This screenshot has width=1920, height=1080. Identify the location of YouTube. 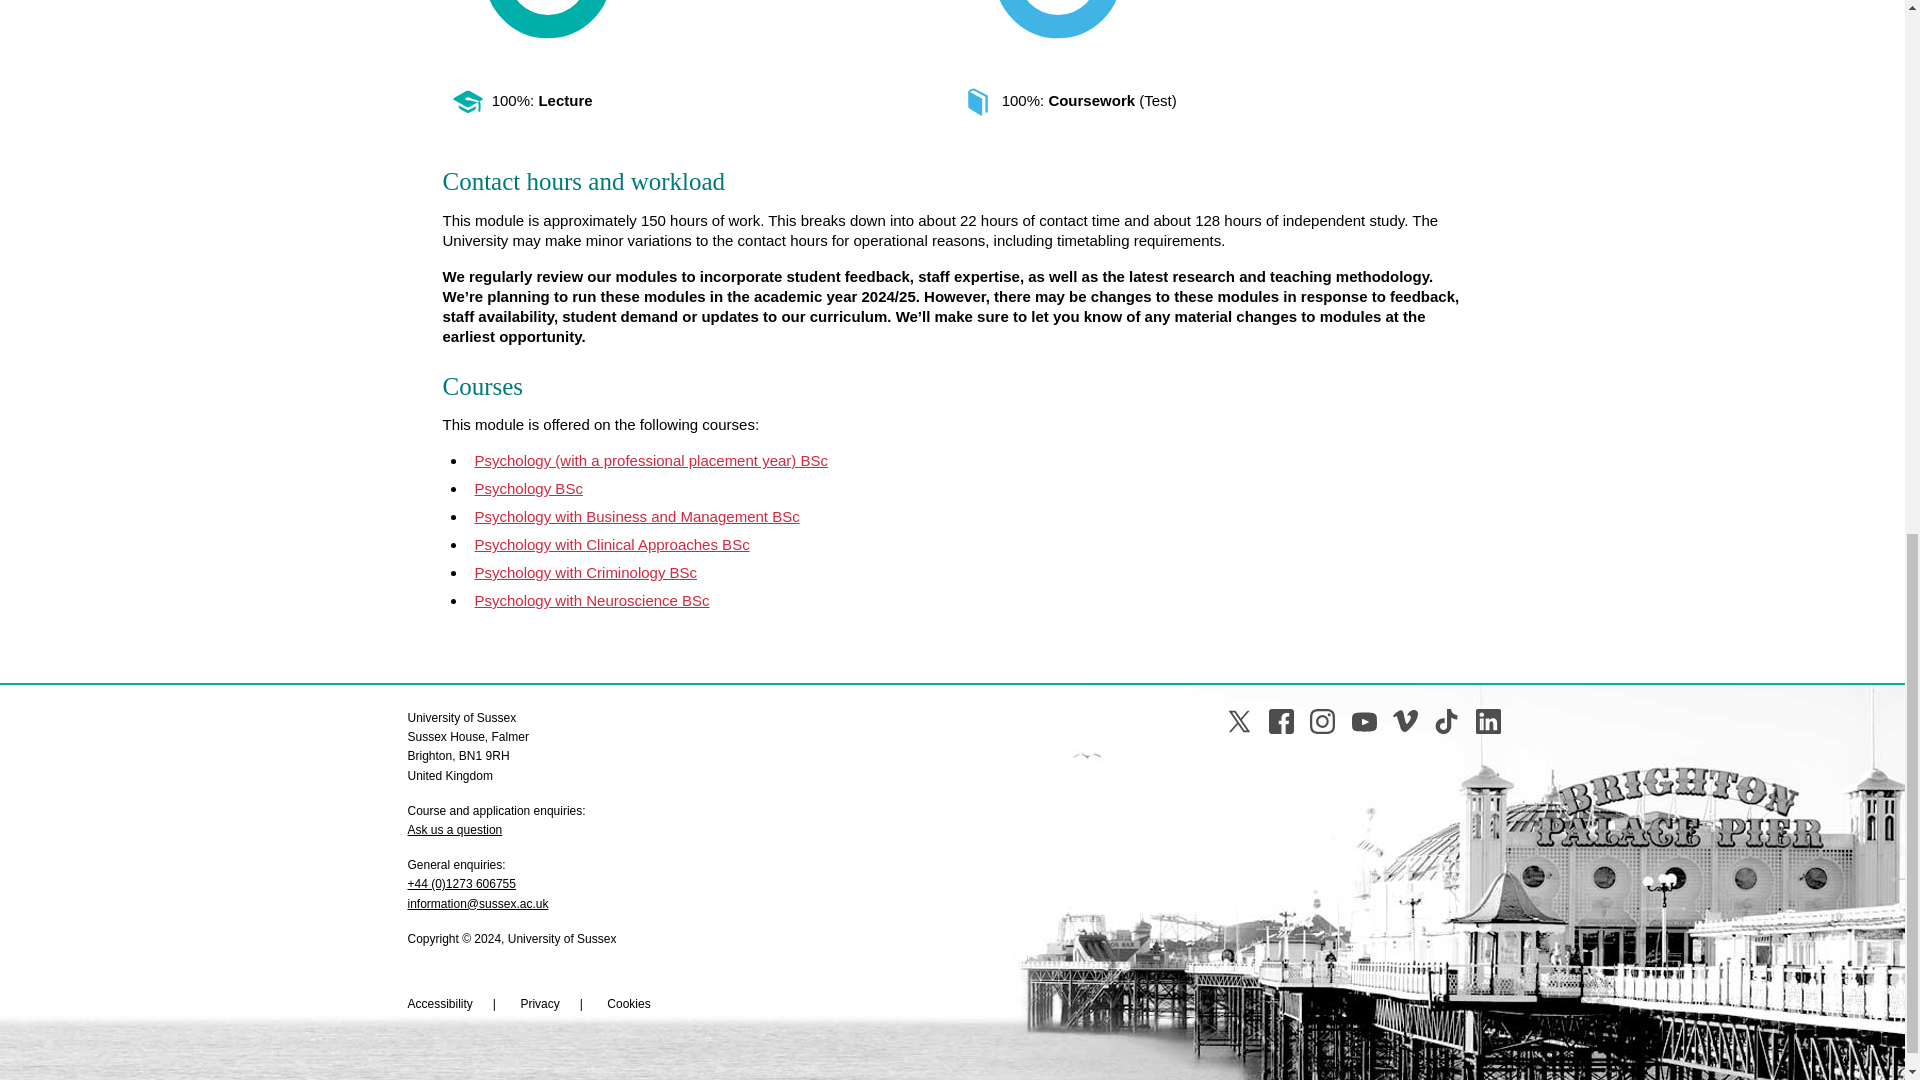
(1364, 721).